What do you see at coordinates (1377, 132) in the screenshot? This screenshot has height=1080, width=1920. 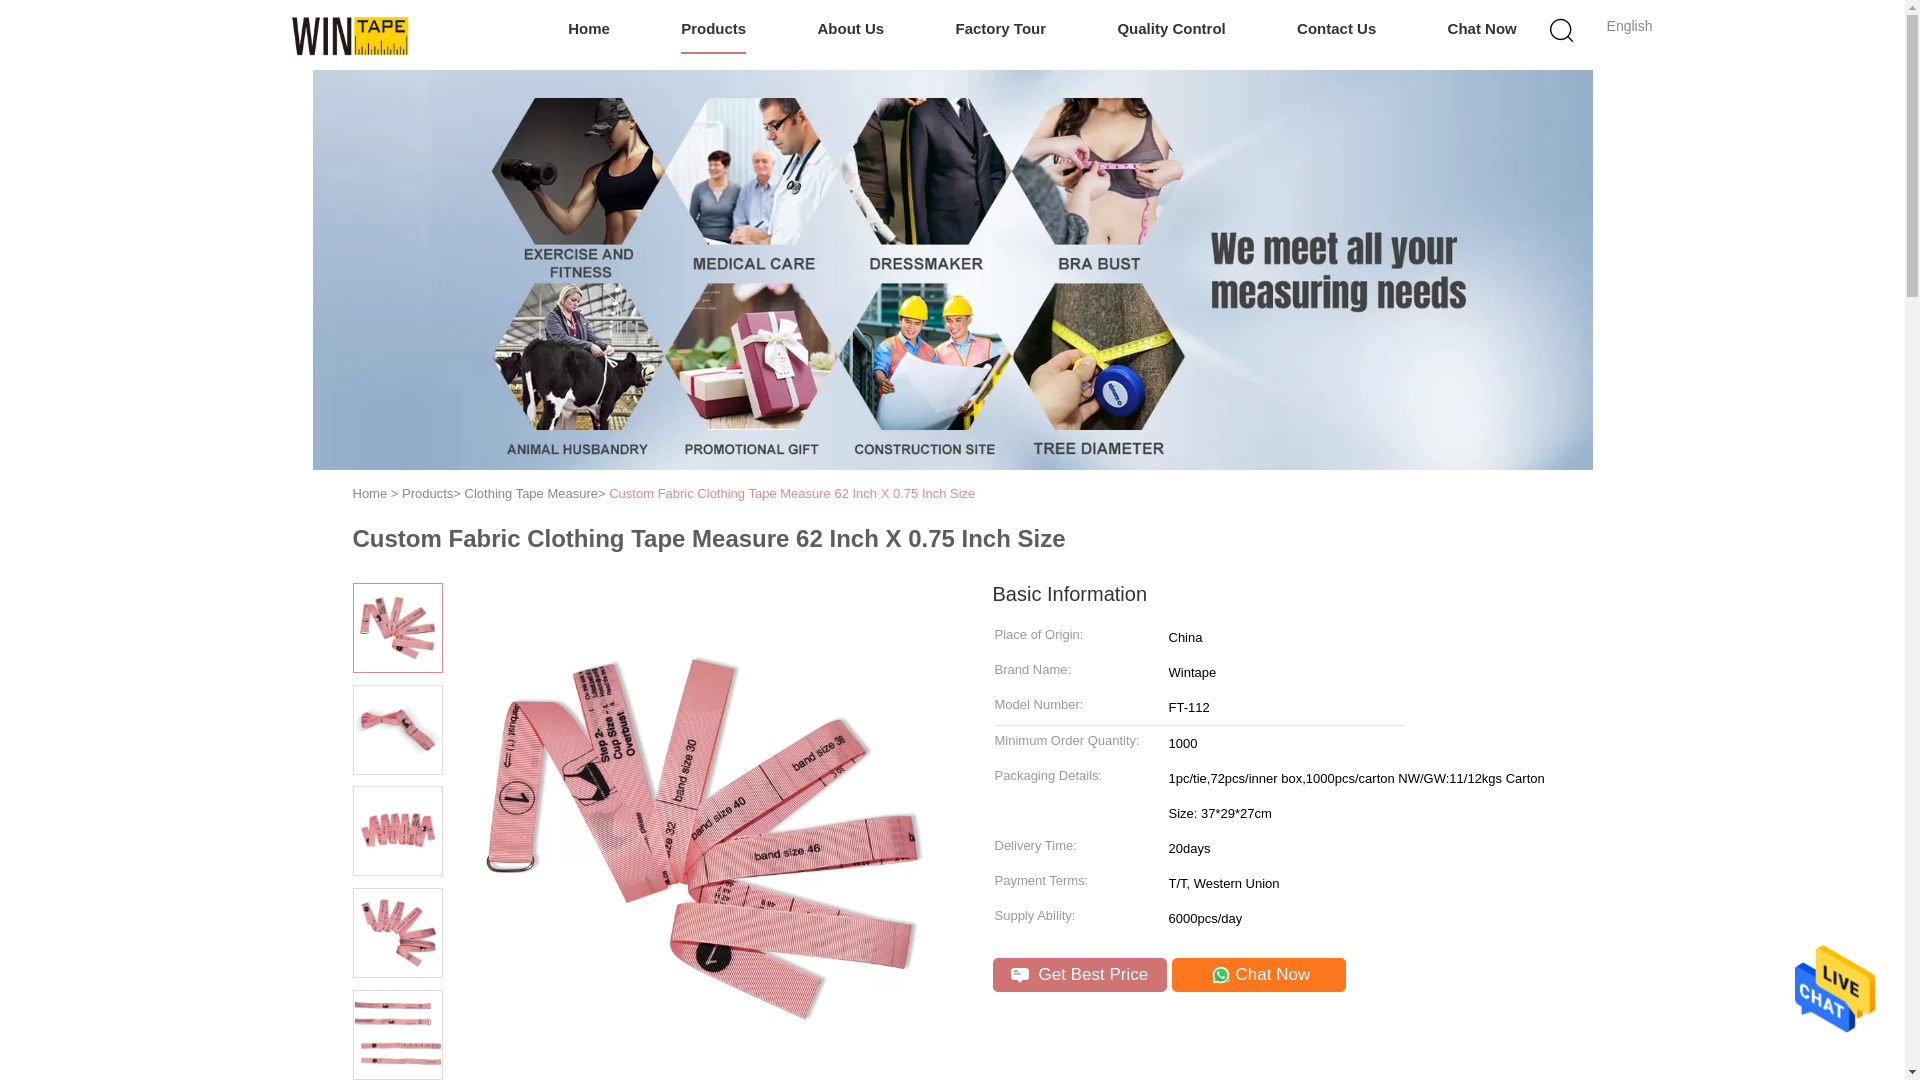 I see `Search` at bounding box center [1377, 132].